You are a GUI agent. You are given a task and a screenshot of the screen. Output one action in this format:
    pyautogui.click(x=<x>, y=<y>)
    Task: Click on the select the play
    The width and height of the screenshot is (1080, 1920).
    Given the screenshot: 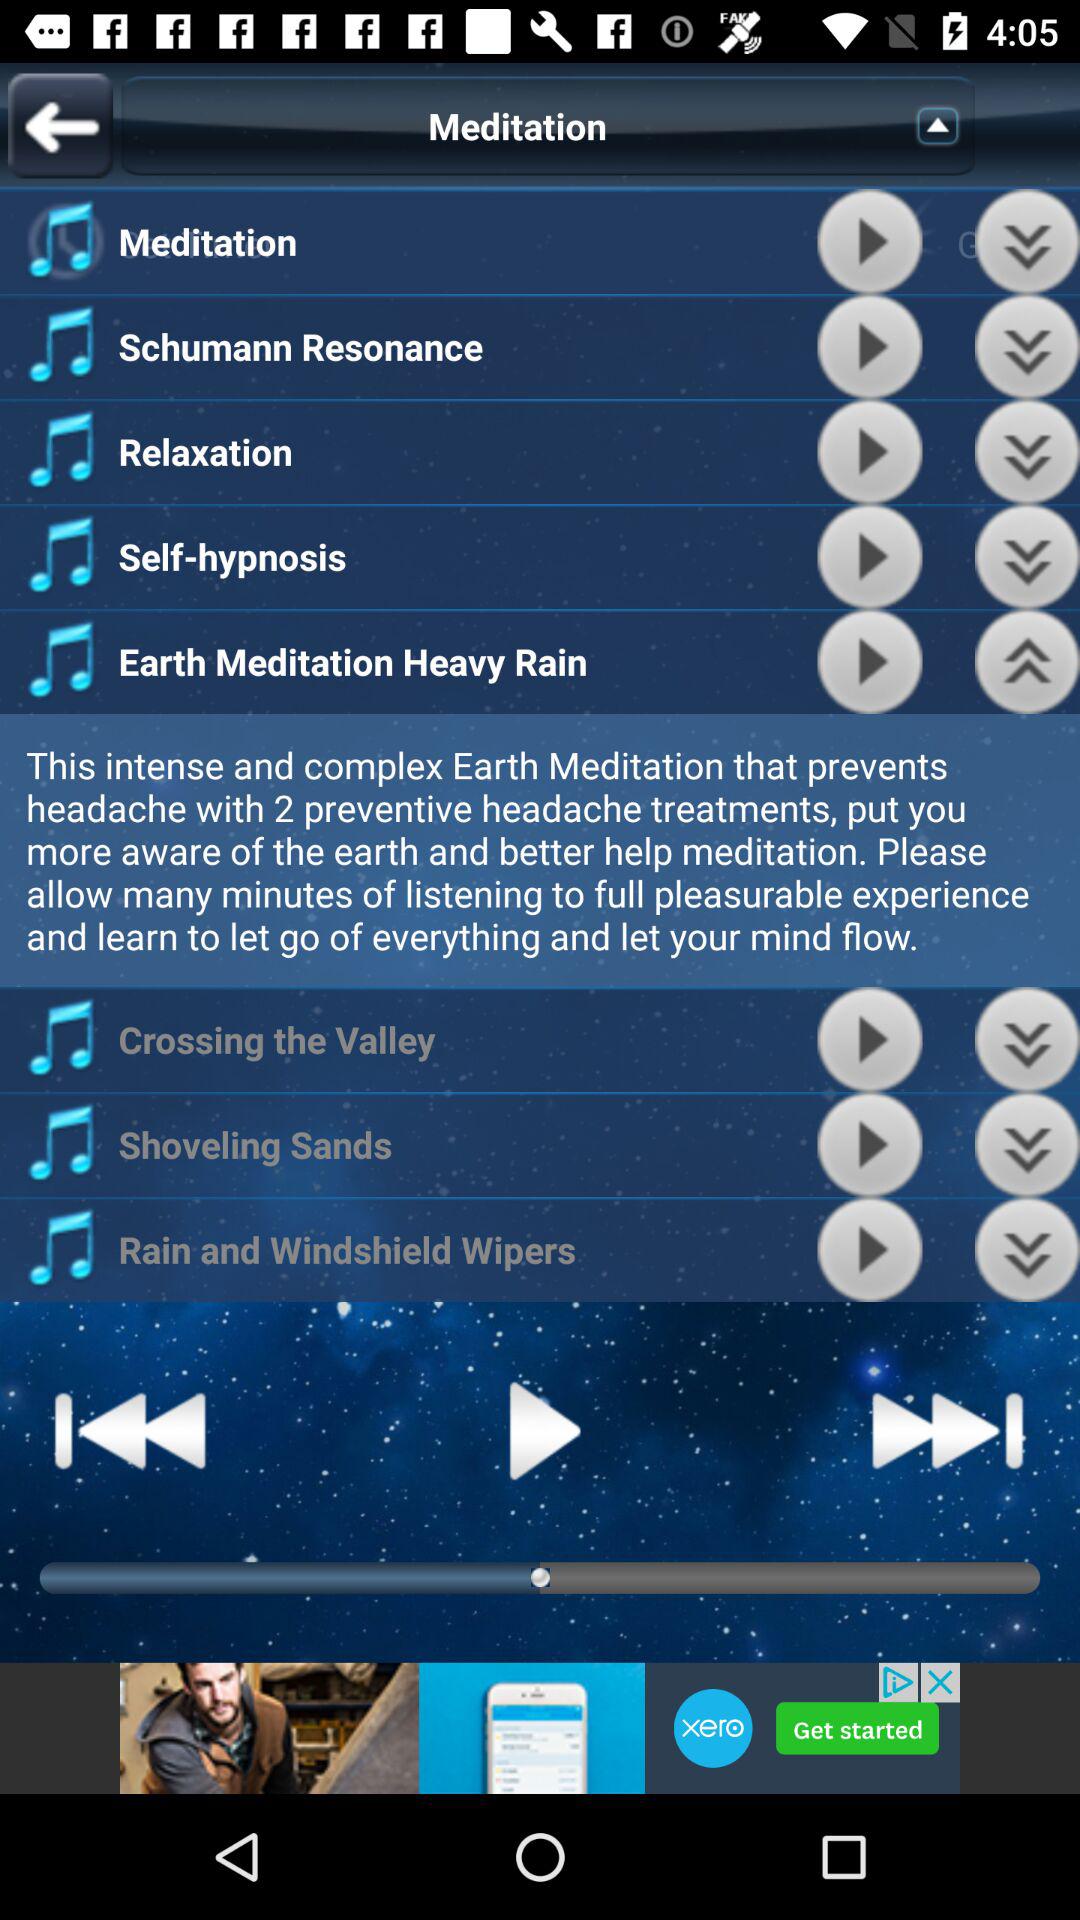 What is the action you would take?
    pyautogui.click(x=870, y=1144)
    